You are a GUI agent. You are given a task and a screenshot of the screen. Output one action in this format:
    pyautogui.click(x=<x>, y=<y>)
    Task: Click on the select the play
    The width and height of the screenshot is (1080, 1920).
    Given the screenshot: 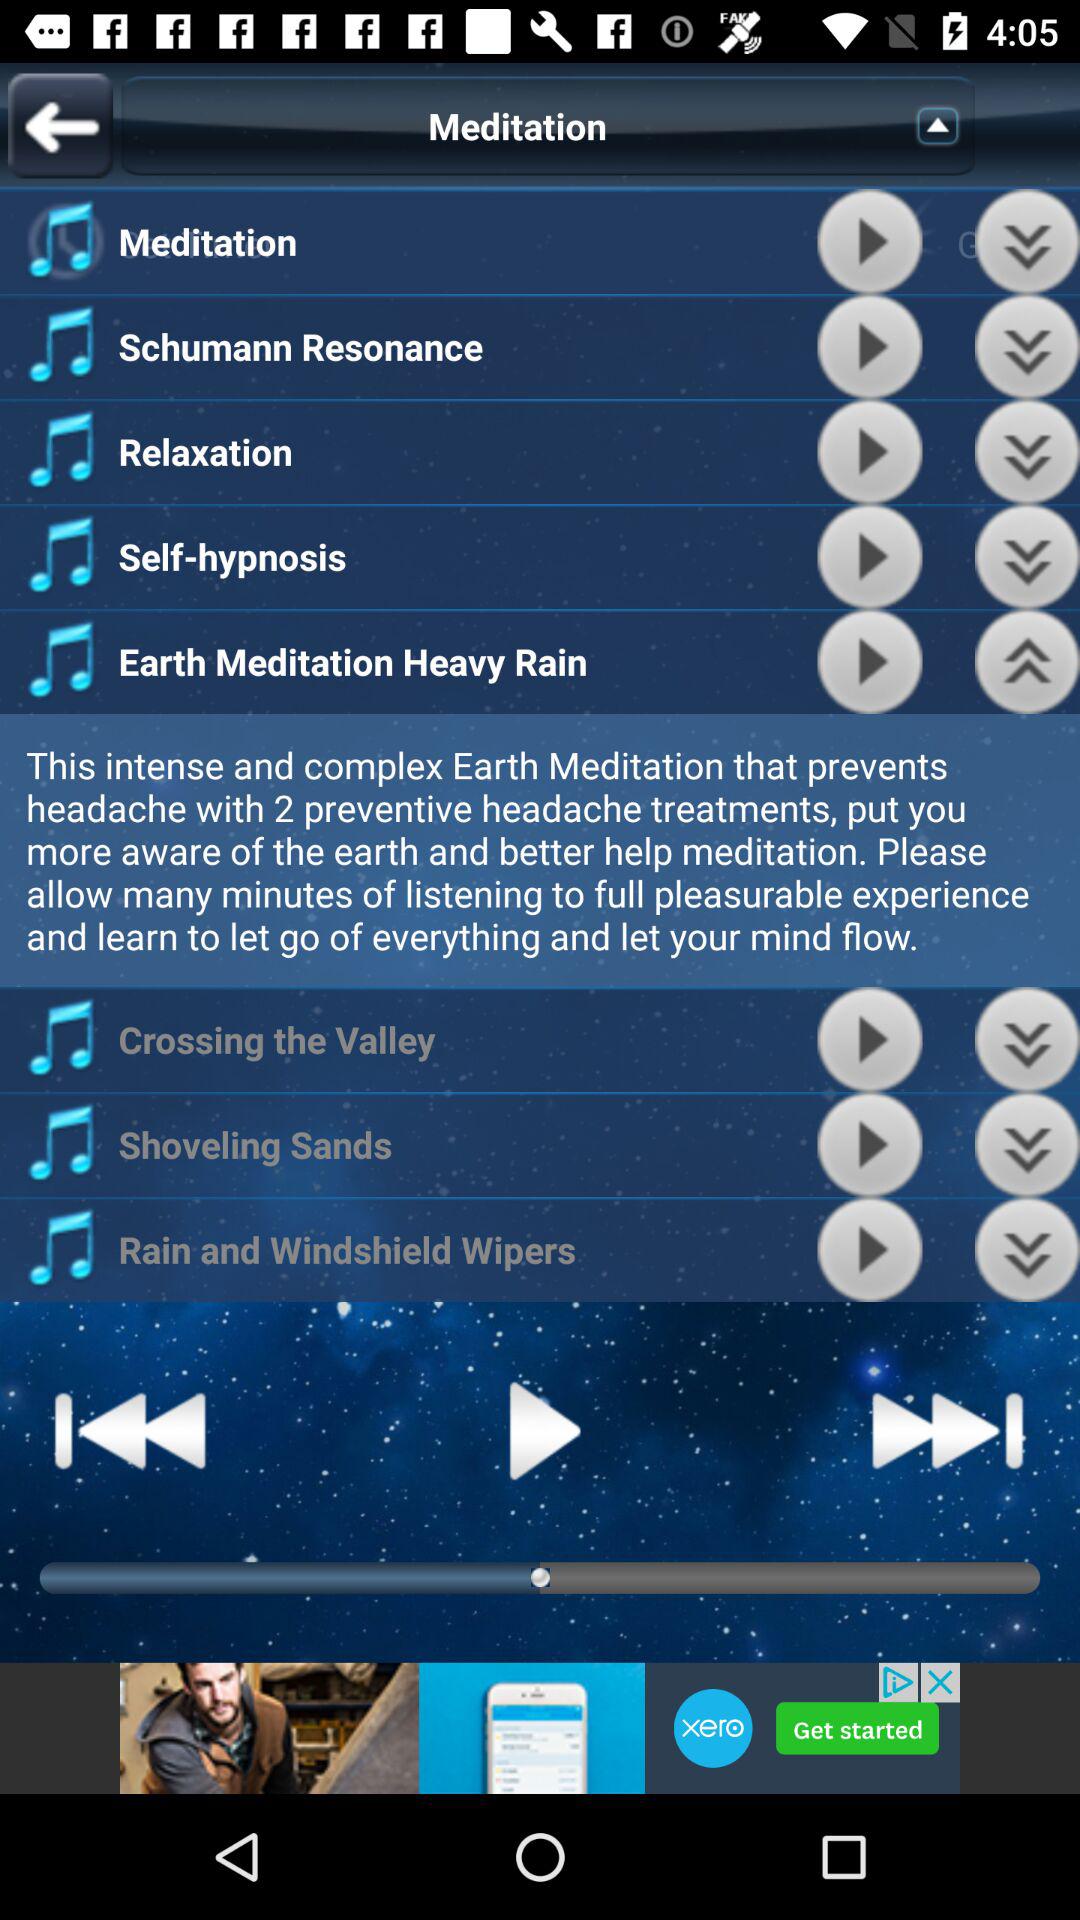 What is the action you would take?
    pyautogui.click(x=870, y=1144)
    